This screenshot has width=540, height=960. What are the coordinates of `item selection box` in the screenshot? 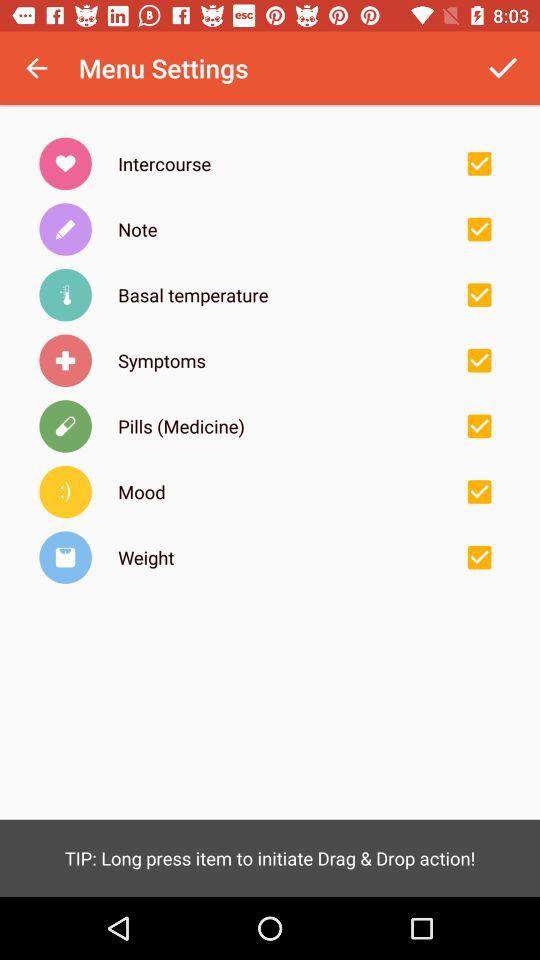 It's located at (479, 557).